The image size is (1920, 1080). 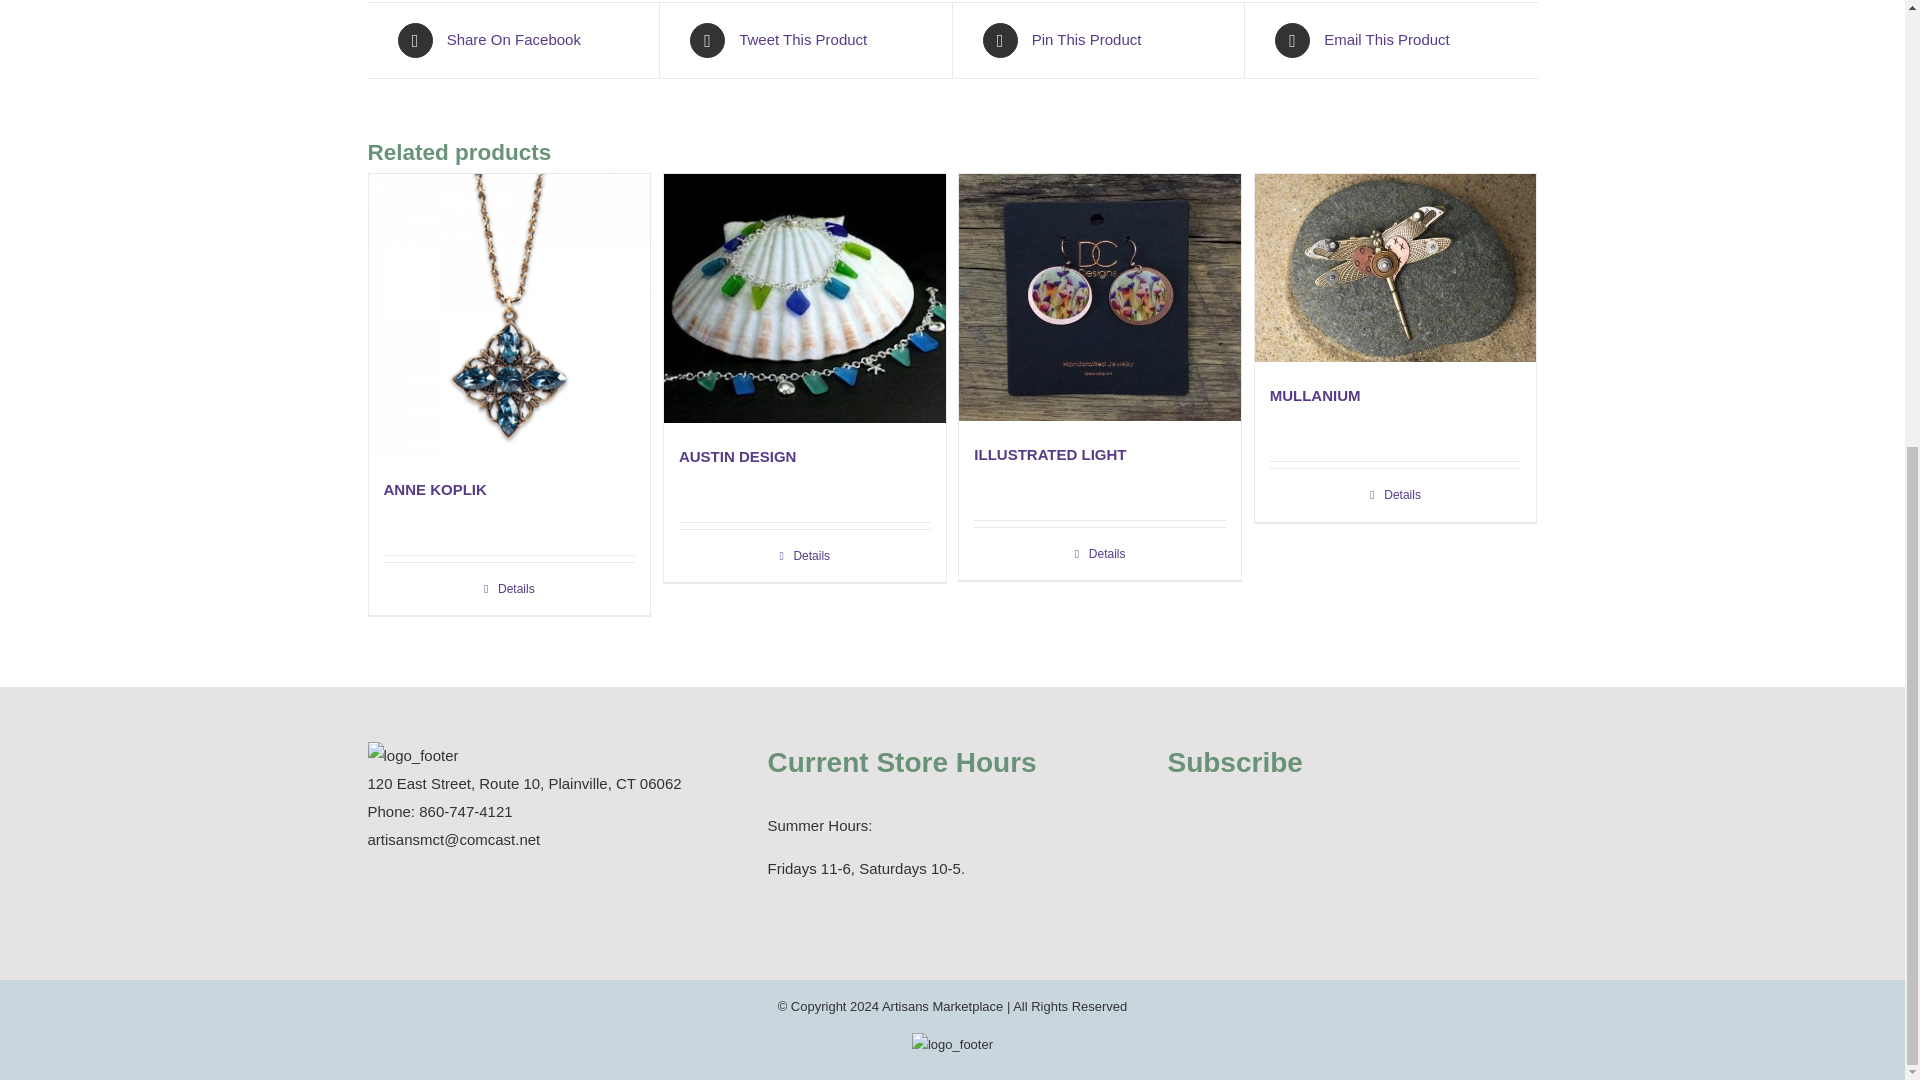 I want to click on Details, so click(x=510, y=588).